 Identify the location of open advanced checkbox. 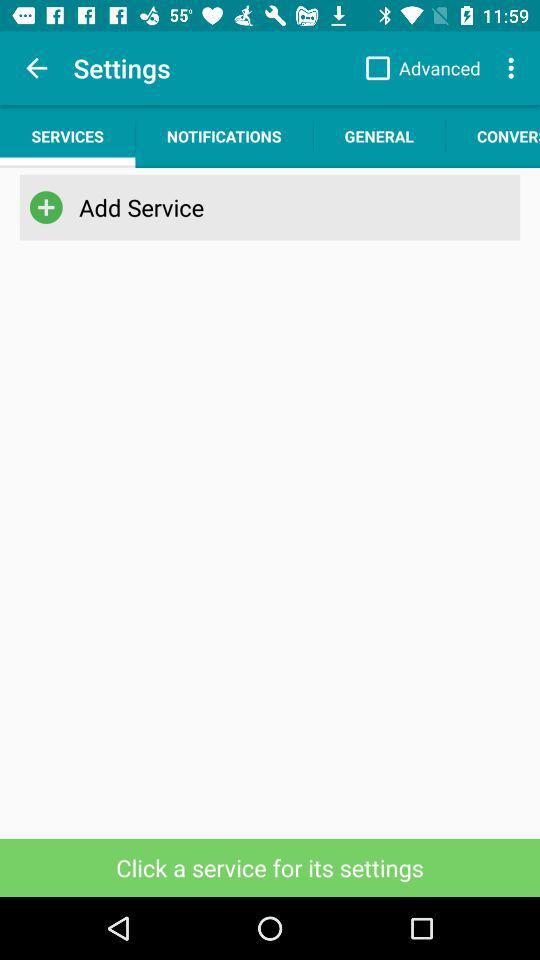
(418, 68).